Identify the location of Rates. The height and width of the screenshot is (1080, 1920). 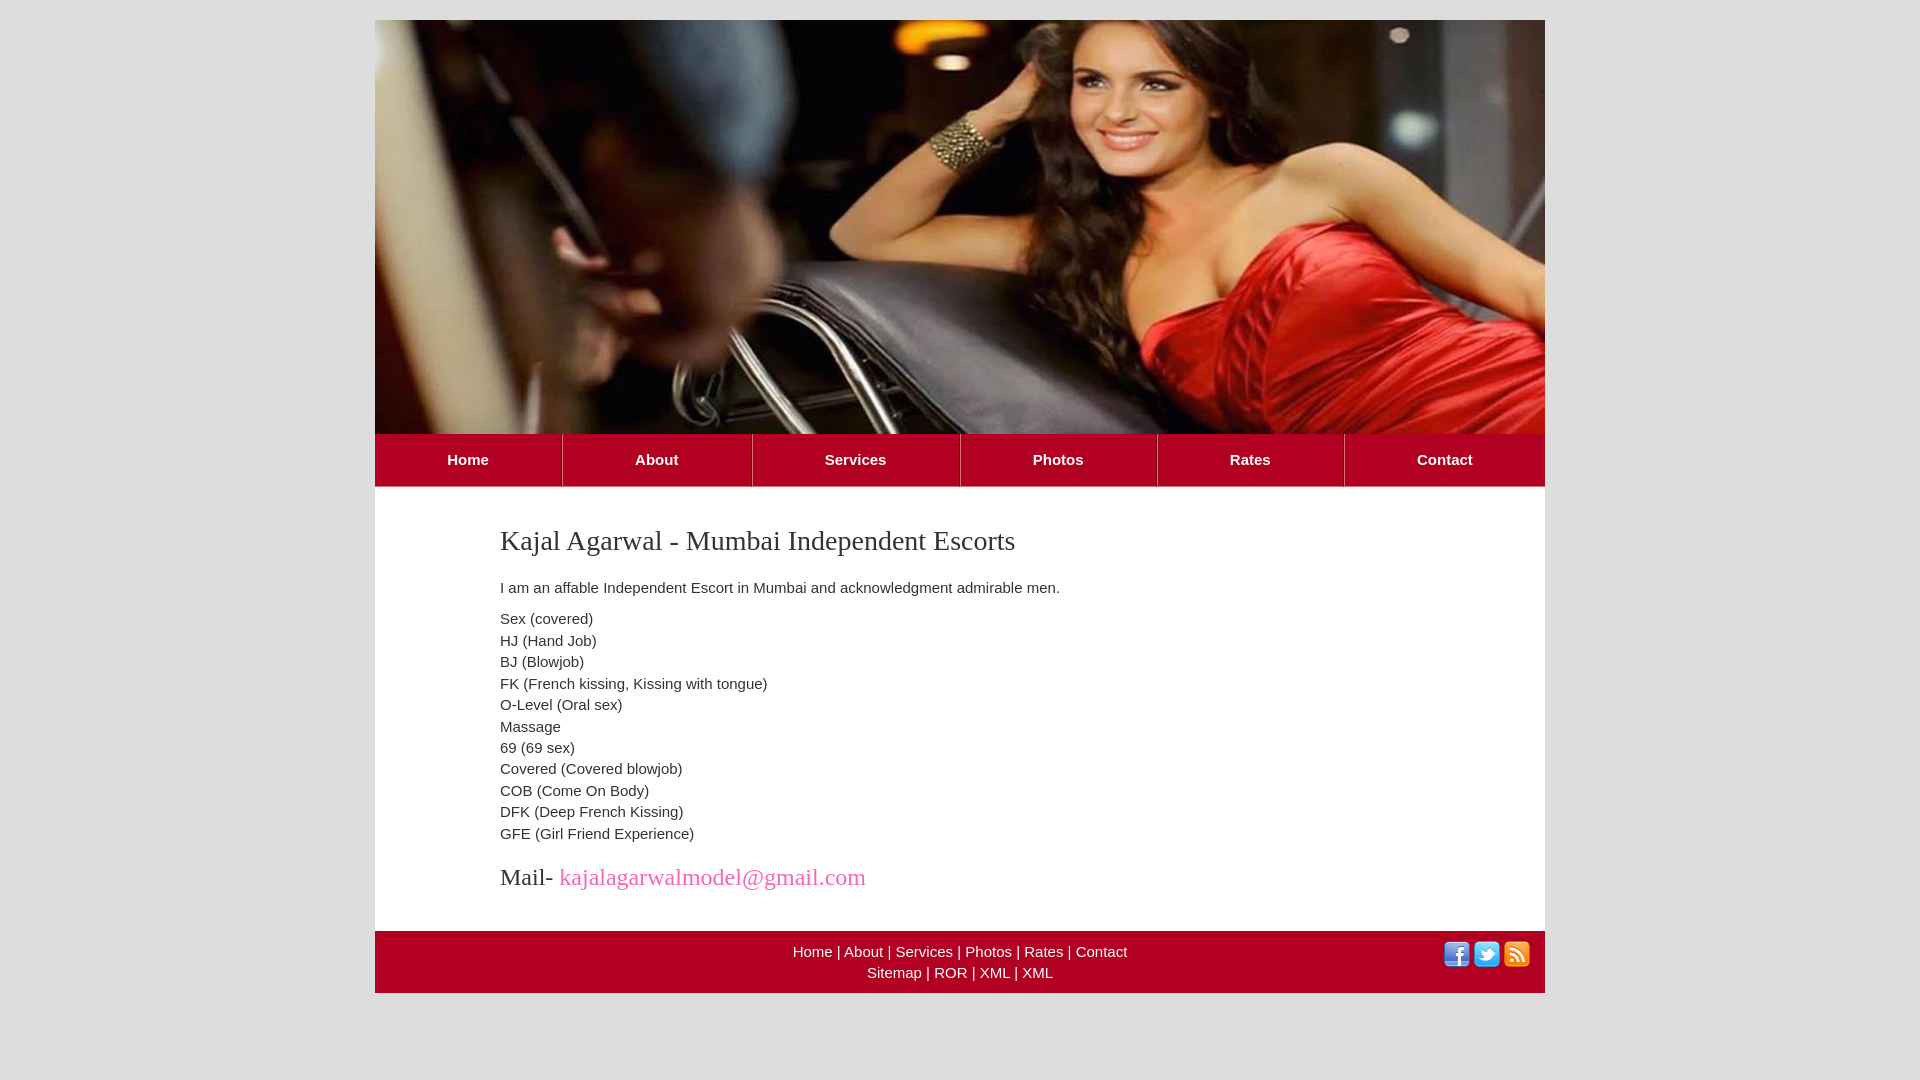
(1044, 952).